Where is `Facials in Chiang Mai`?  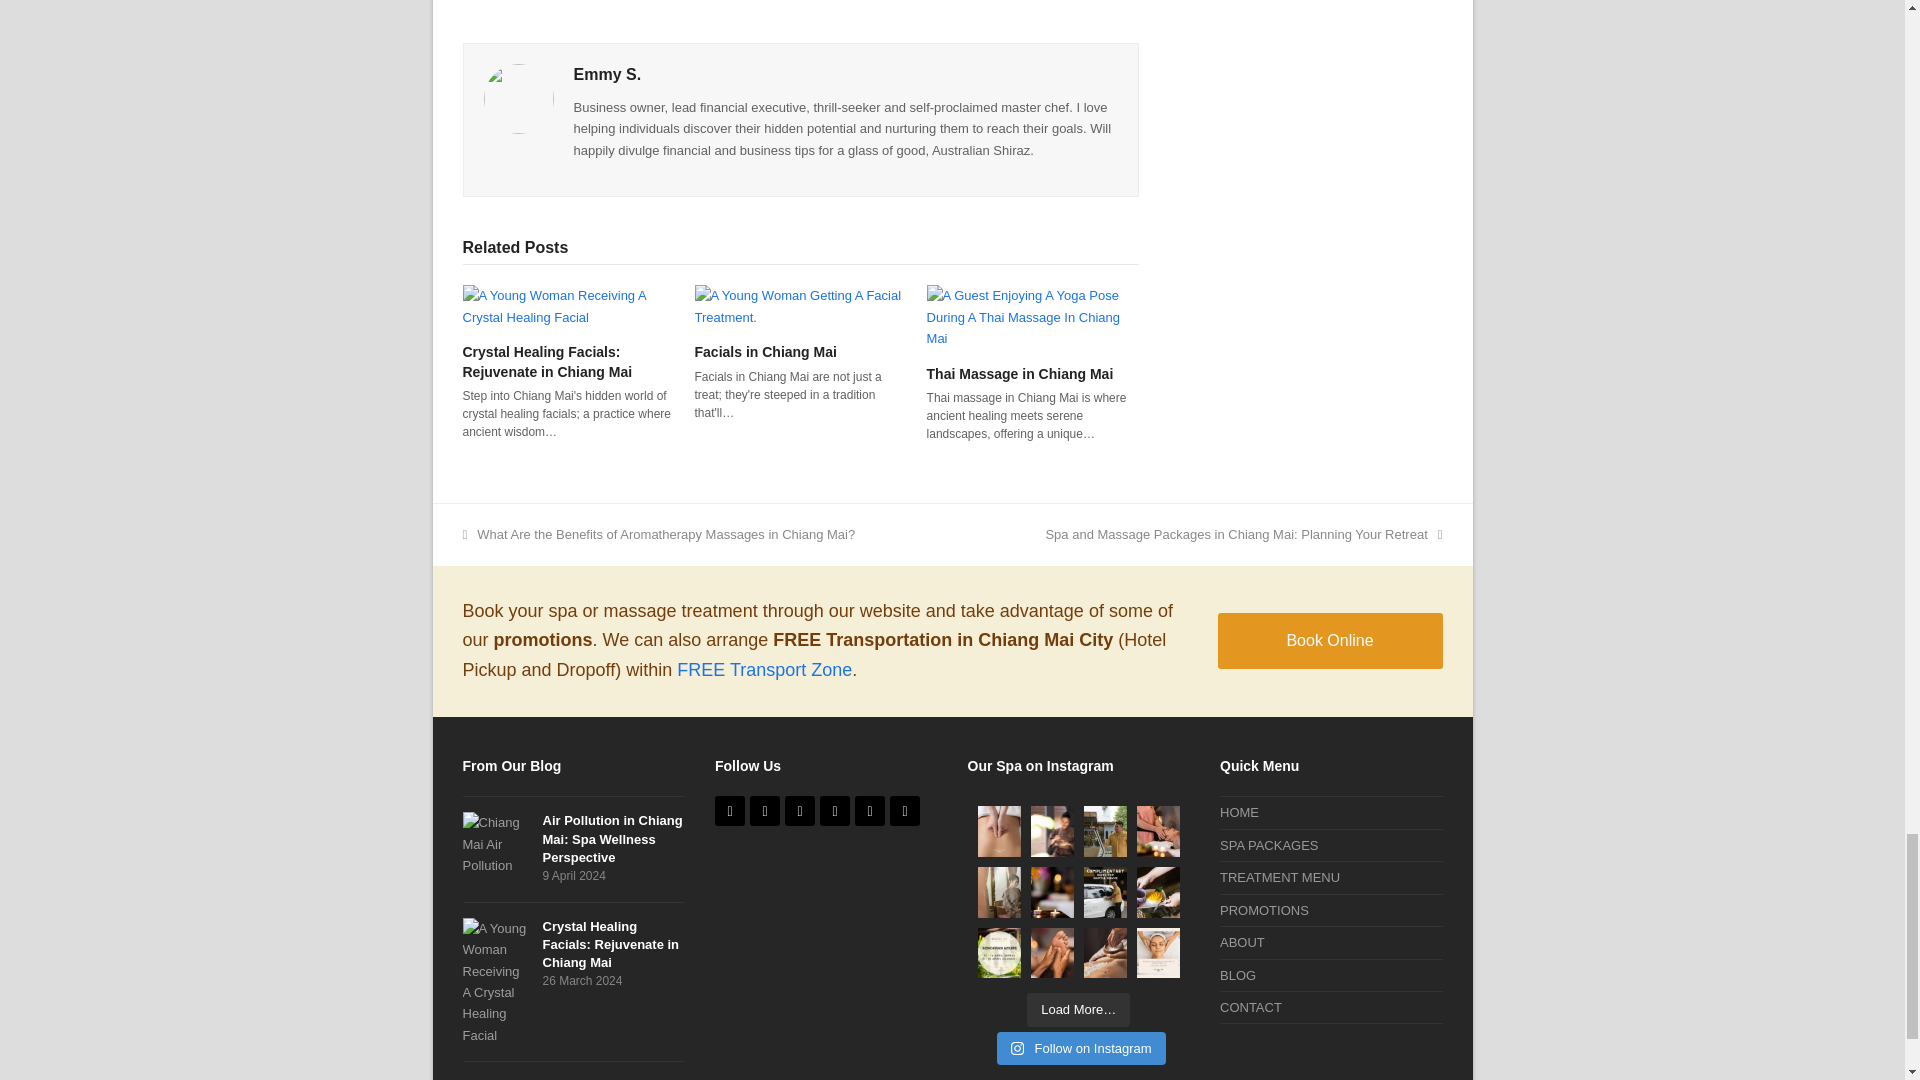
Facials in Chiang Mai is located at coordinates (800, 306).